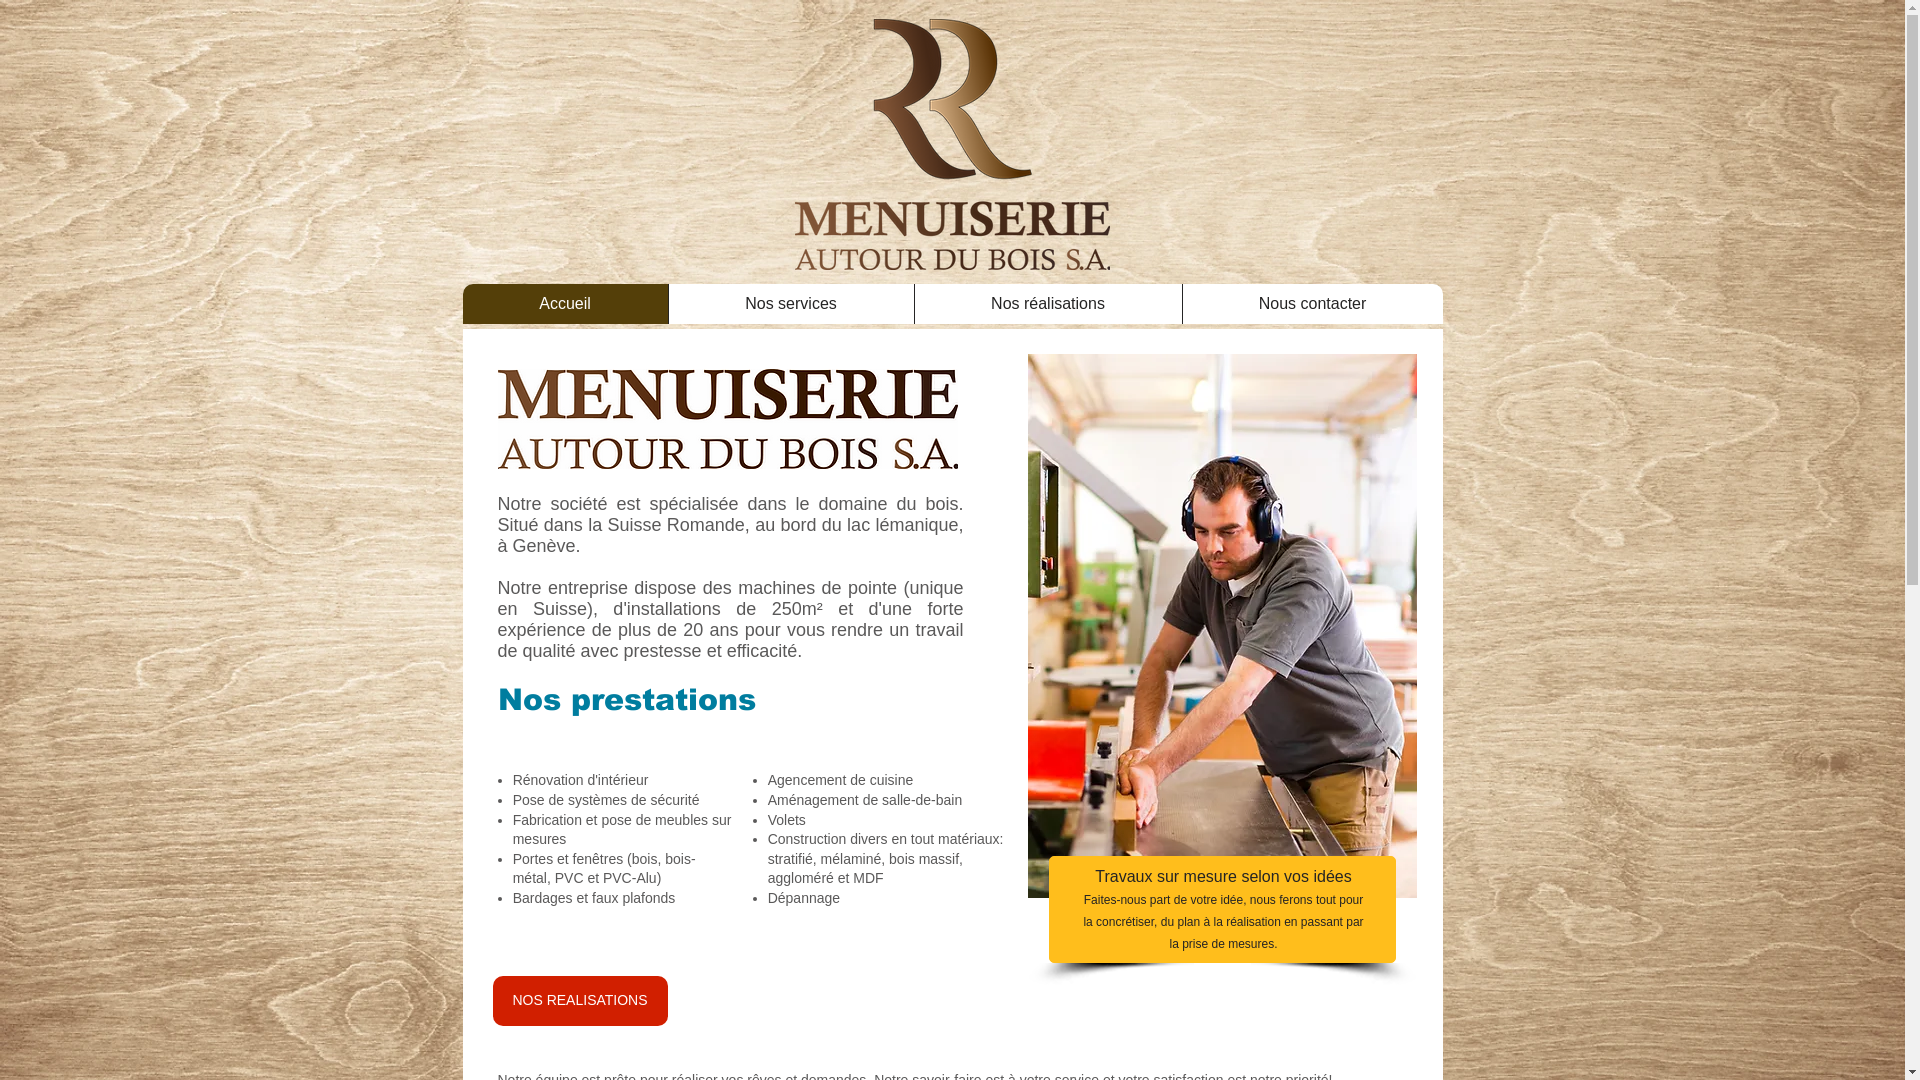 Image resolution: width=1920 pixels, height=1080 pixels. Describe the element at coordinates (1312, 304) in the screenshot. I see `Nous contacter` at that location.